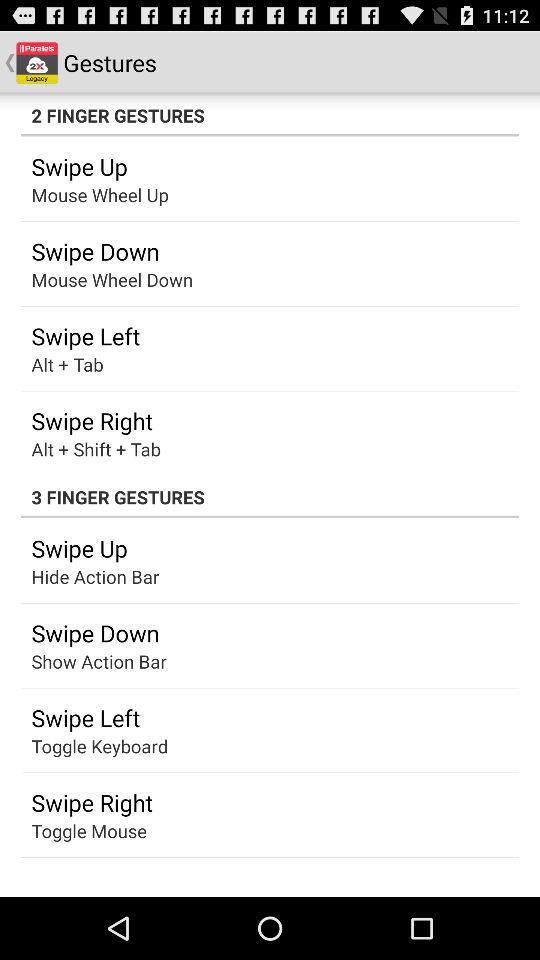  What do you see at coordinates (84, 576) in the screenshot?
I see `press the show mouse icon` at bounding box center [84, 576].